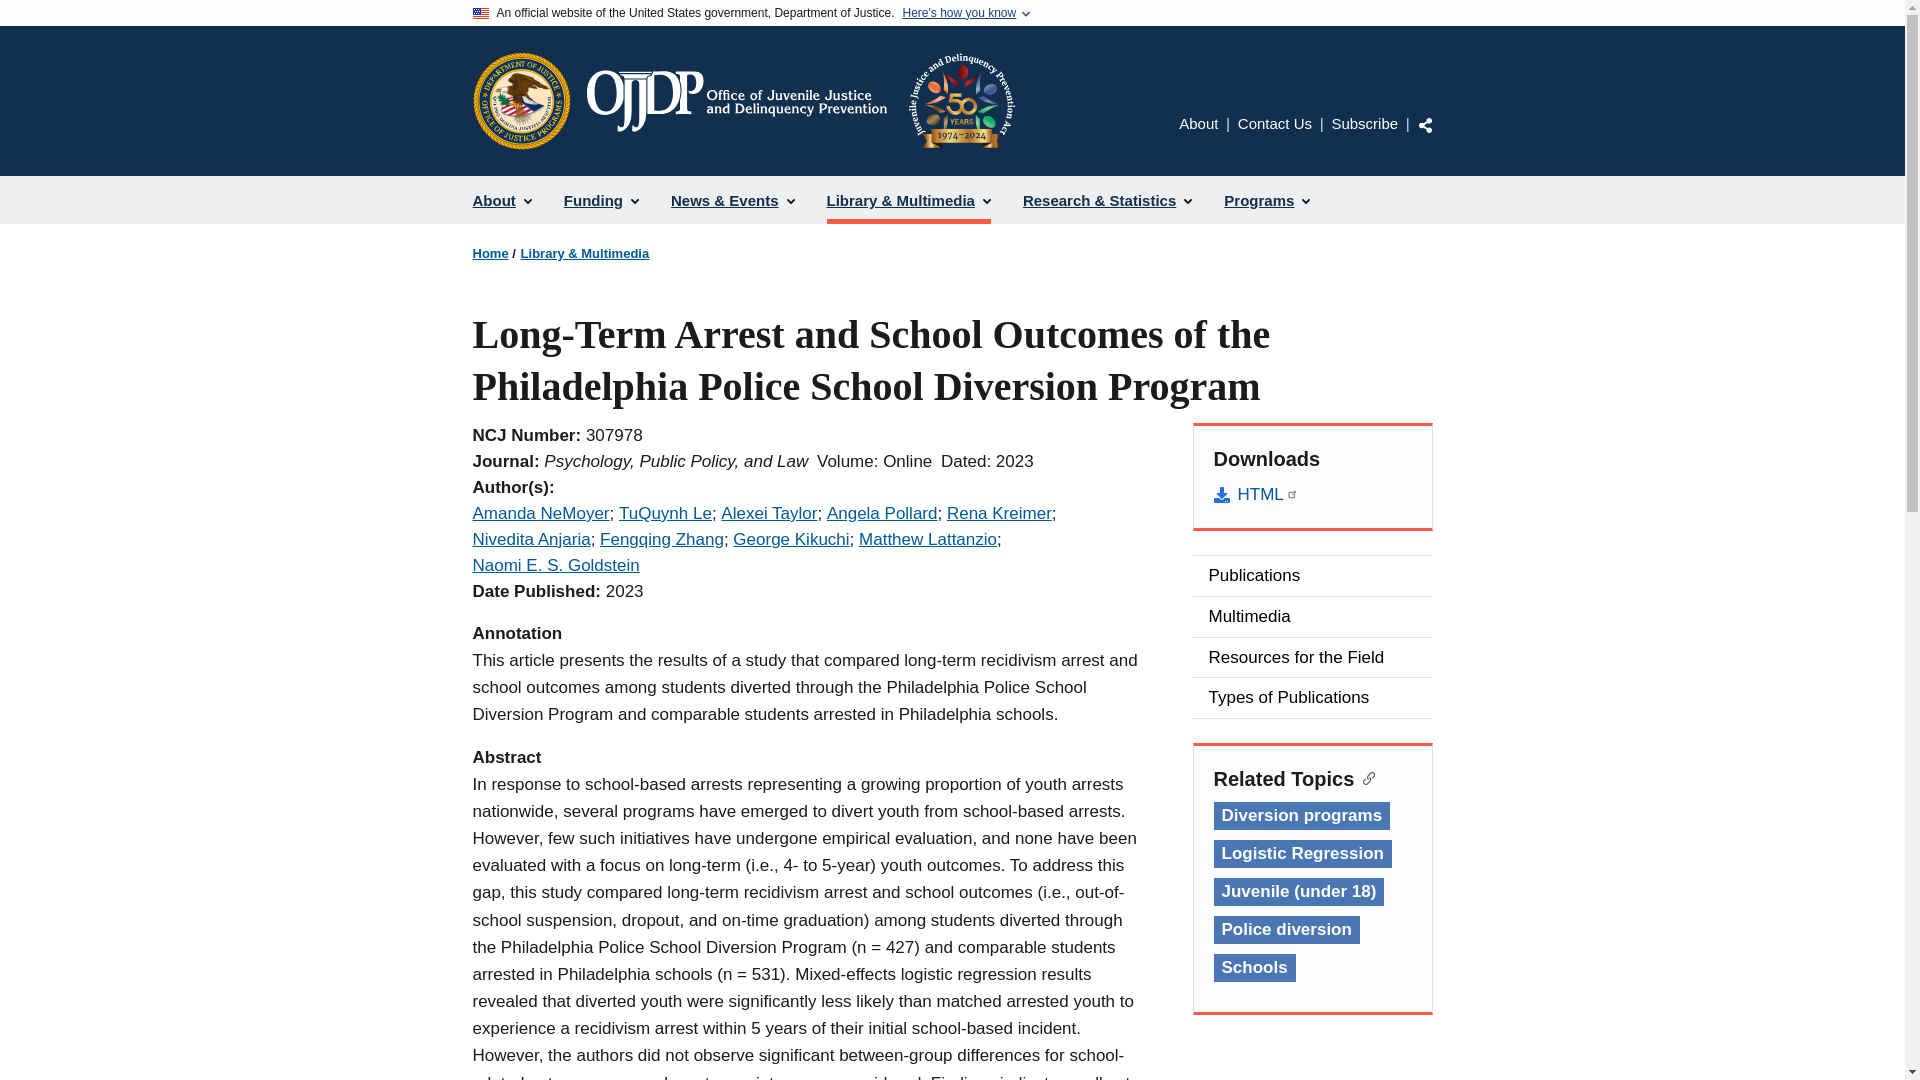 The image size is (1920, 1080). I want to click on Alexei Taylor, so click(769, 513).